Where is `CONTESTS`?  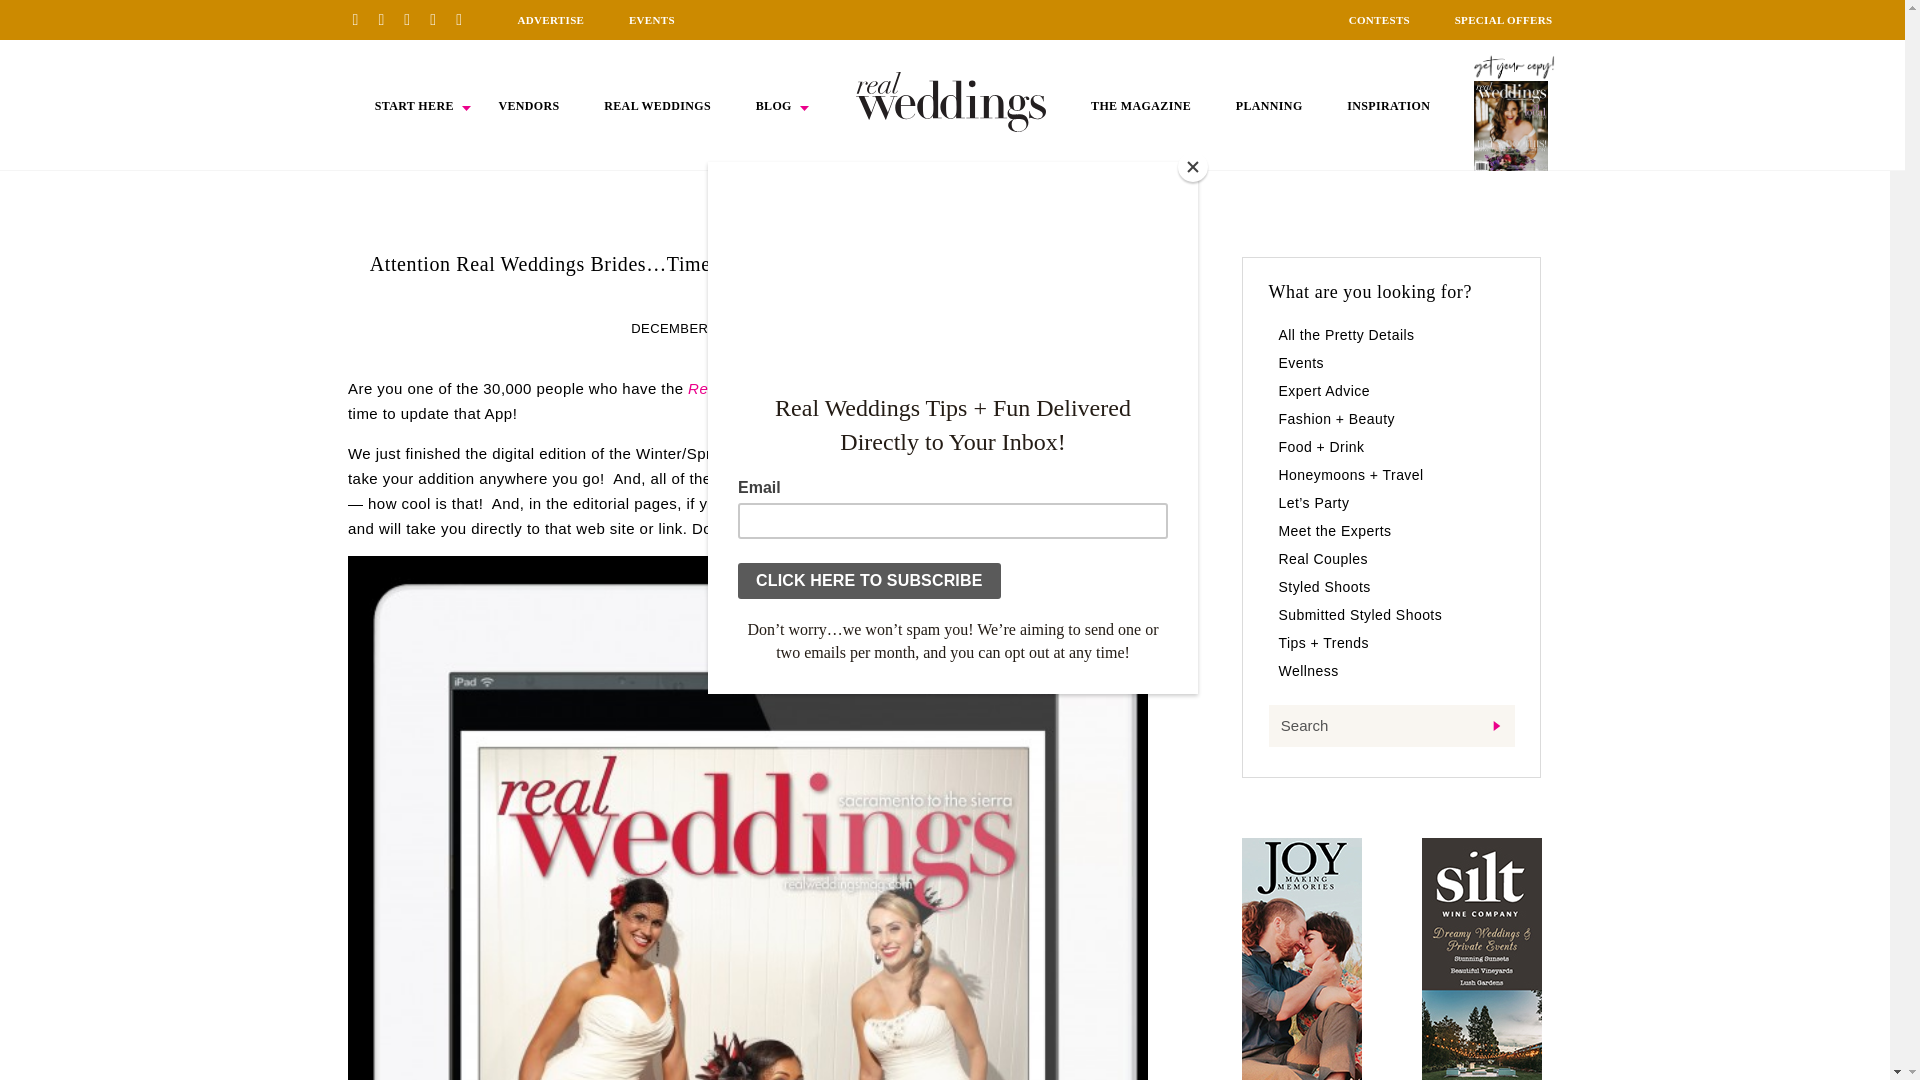 CONTESTS is located at coordinates (1379, 20).